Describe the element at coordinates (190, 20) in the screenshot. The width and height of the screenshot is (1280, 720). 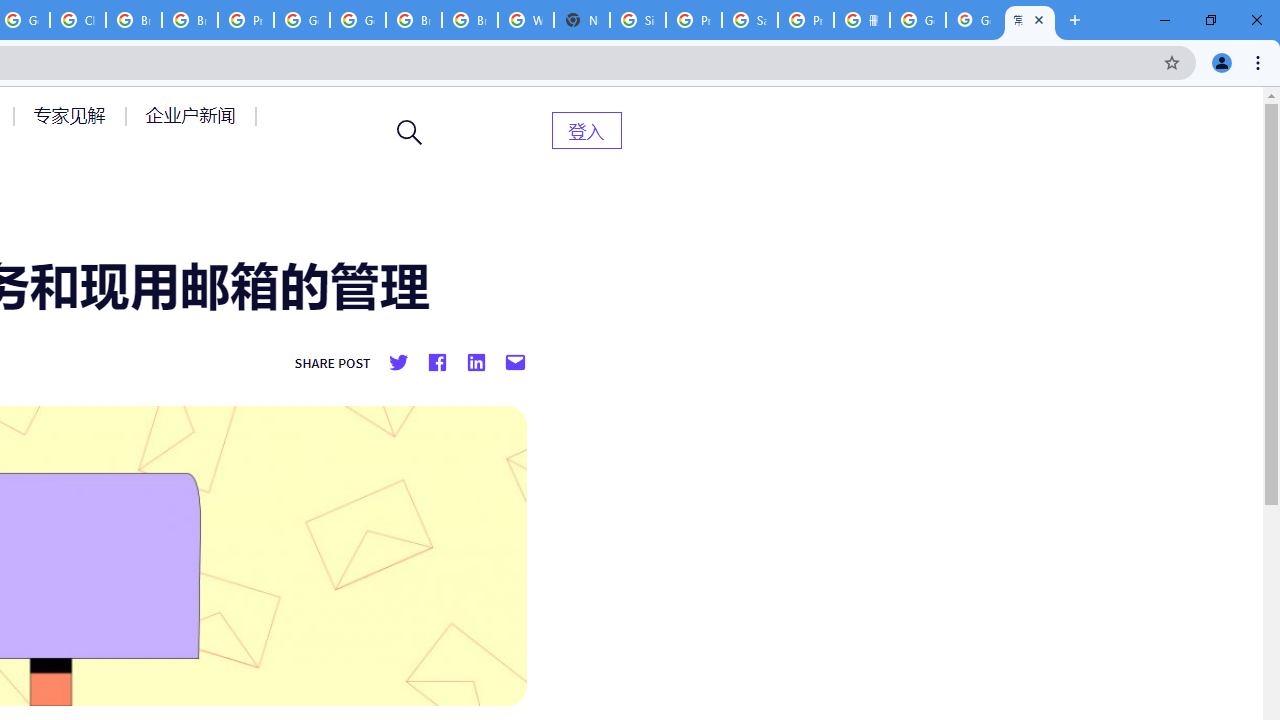
I see `Browse Chrome as a guest - Computer - Google Chrome Help` at that location.